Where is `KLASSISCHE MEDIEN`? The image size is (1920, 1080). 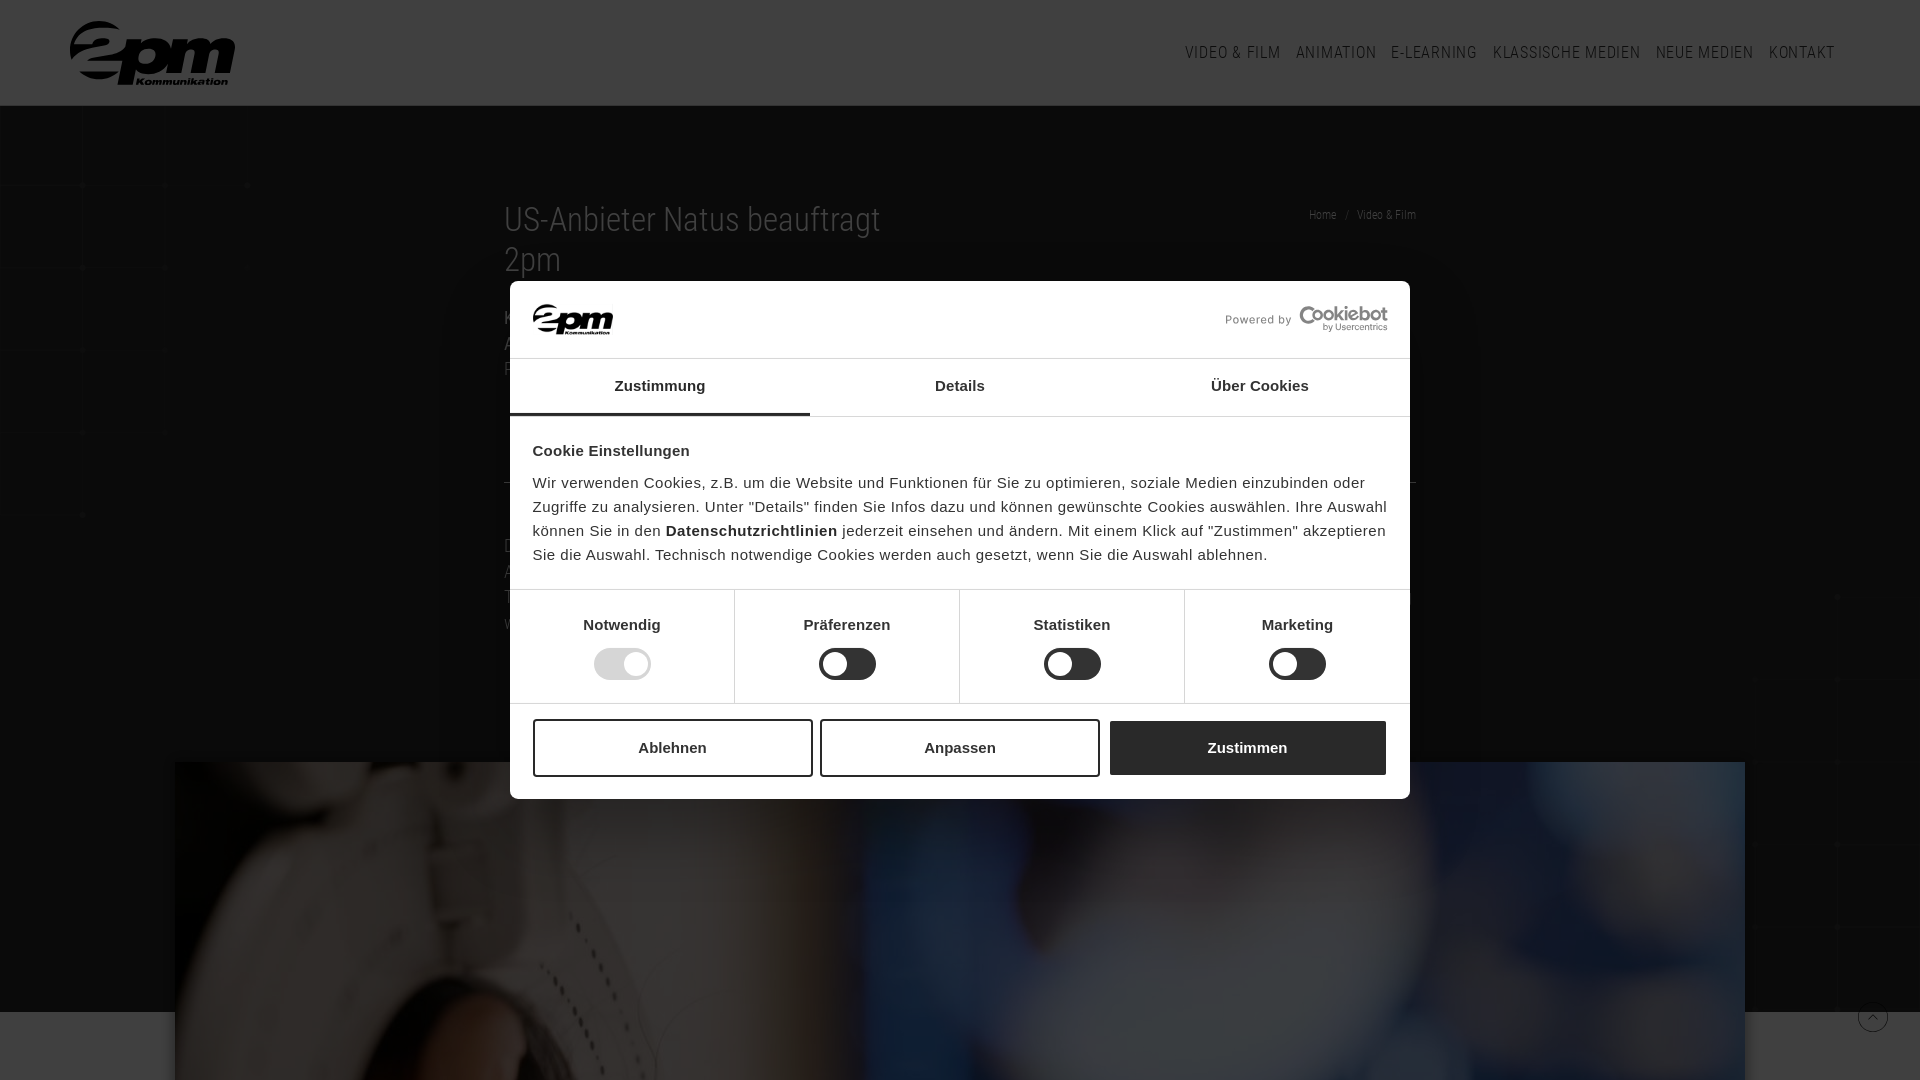 KLASSISCHE MEDIEN is located at coordinates (1567, 54).